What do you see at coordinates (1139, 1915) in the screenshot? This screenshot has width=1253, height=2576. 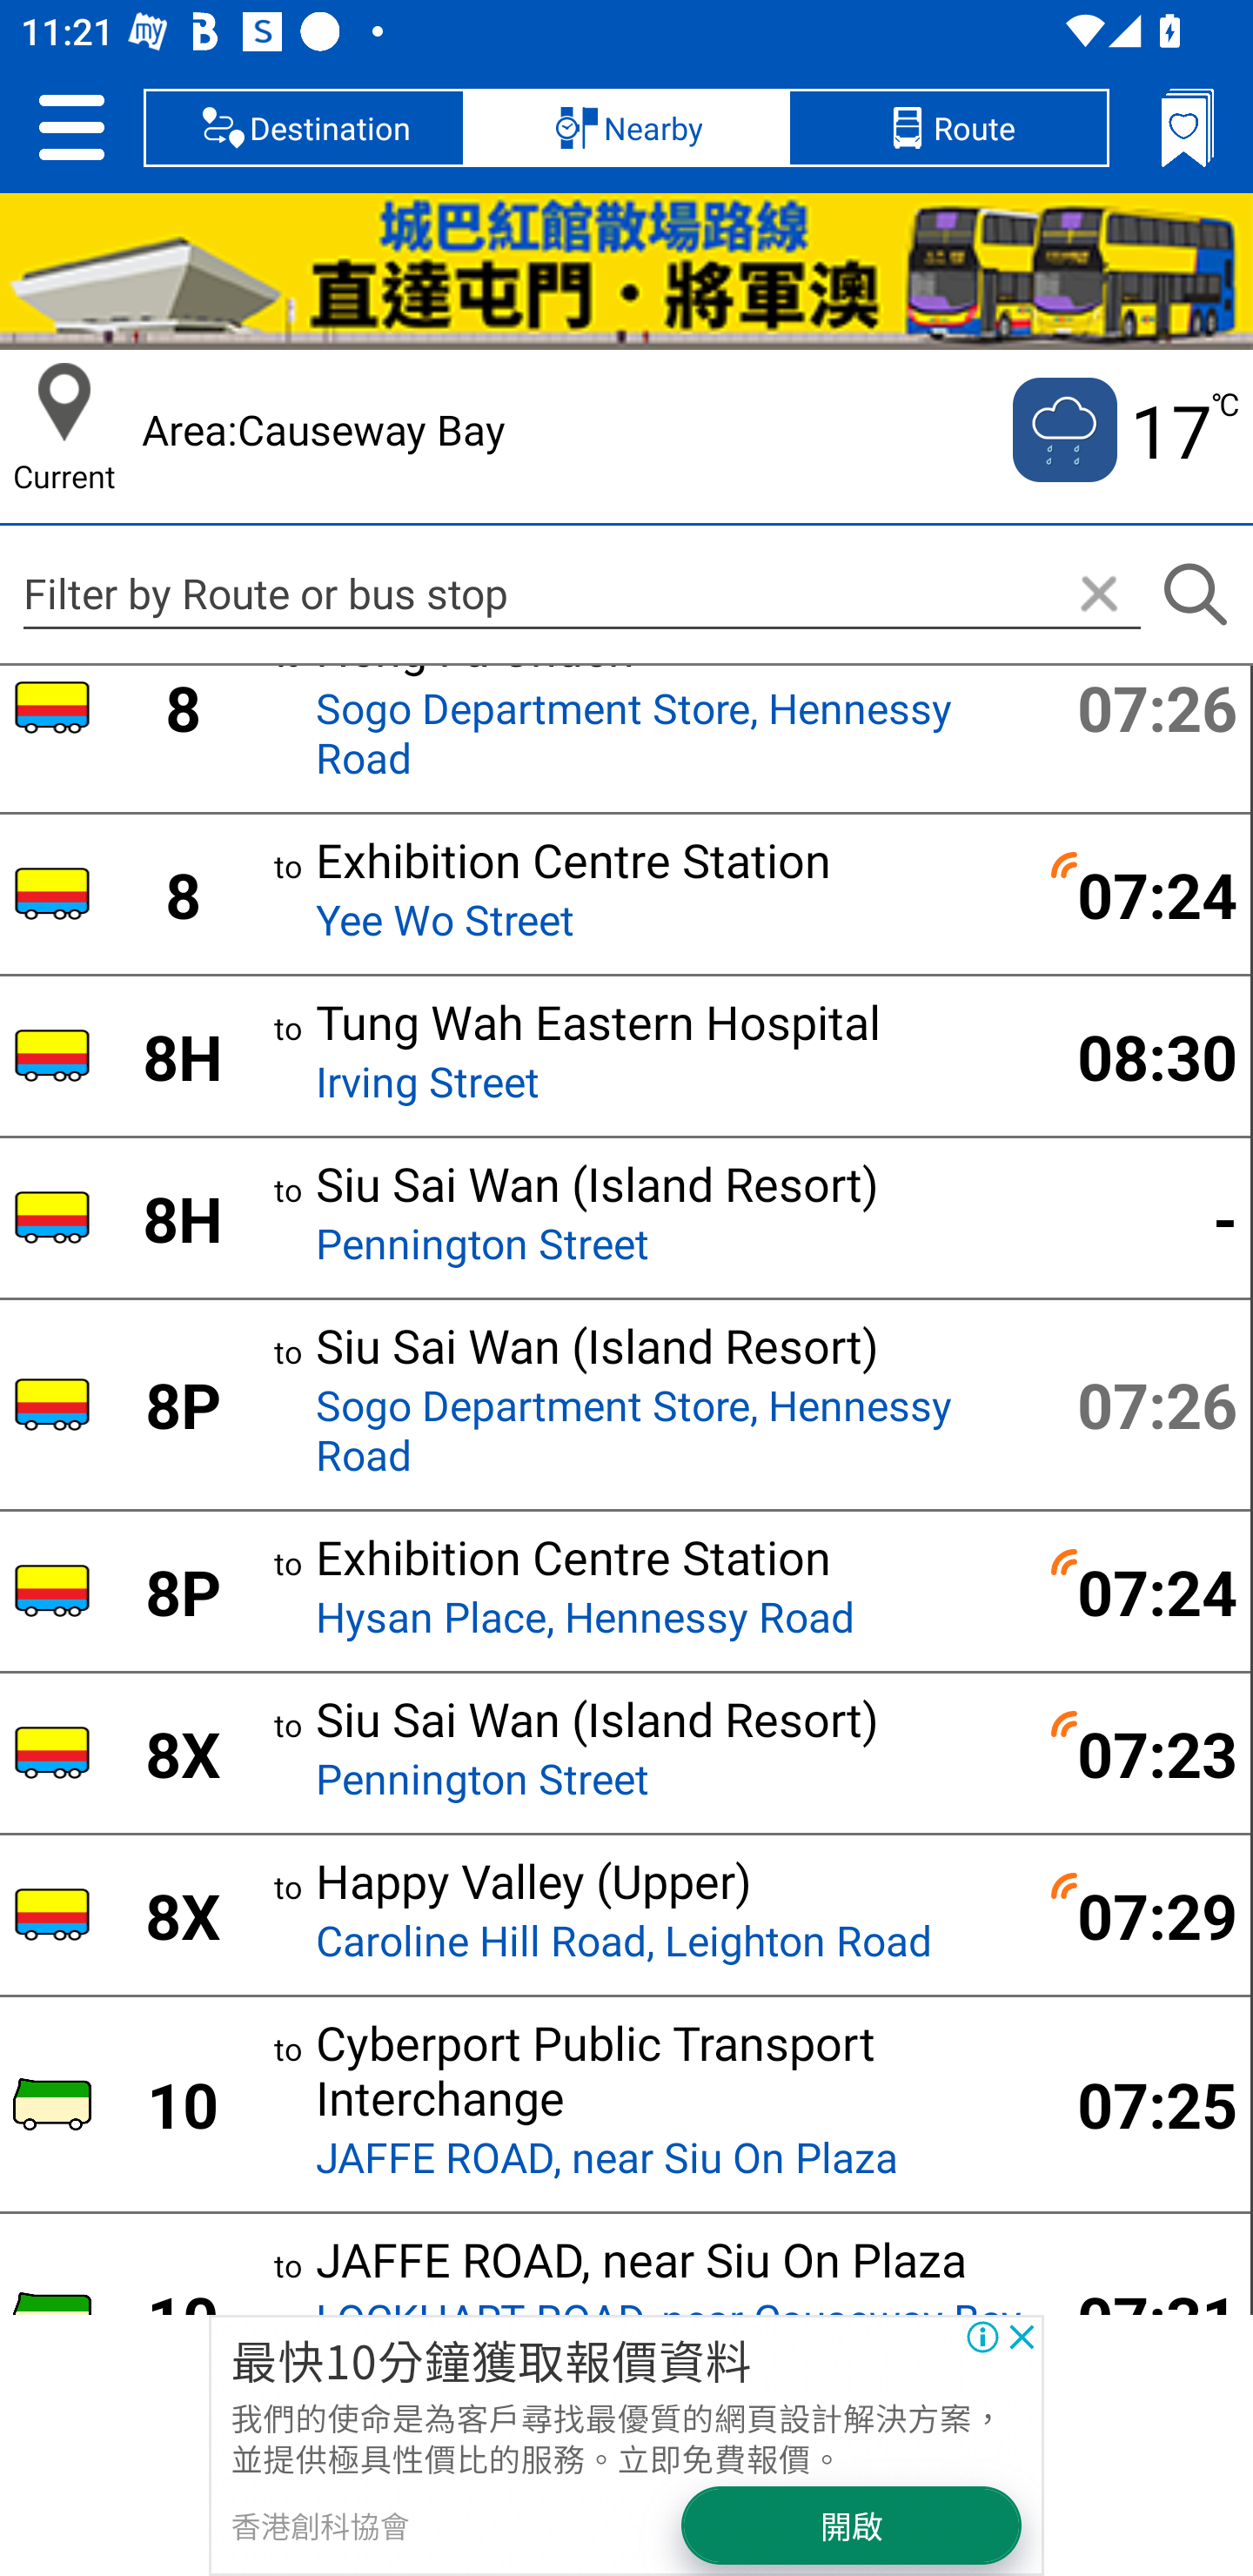 I see `07:29` at bounding box center [1139, 1915].